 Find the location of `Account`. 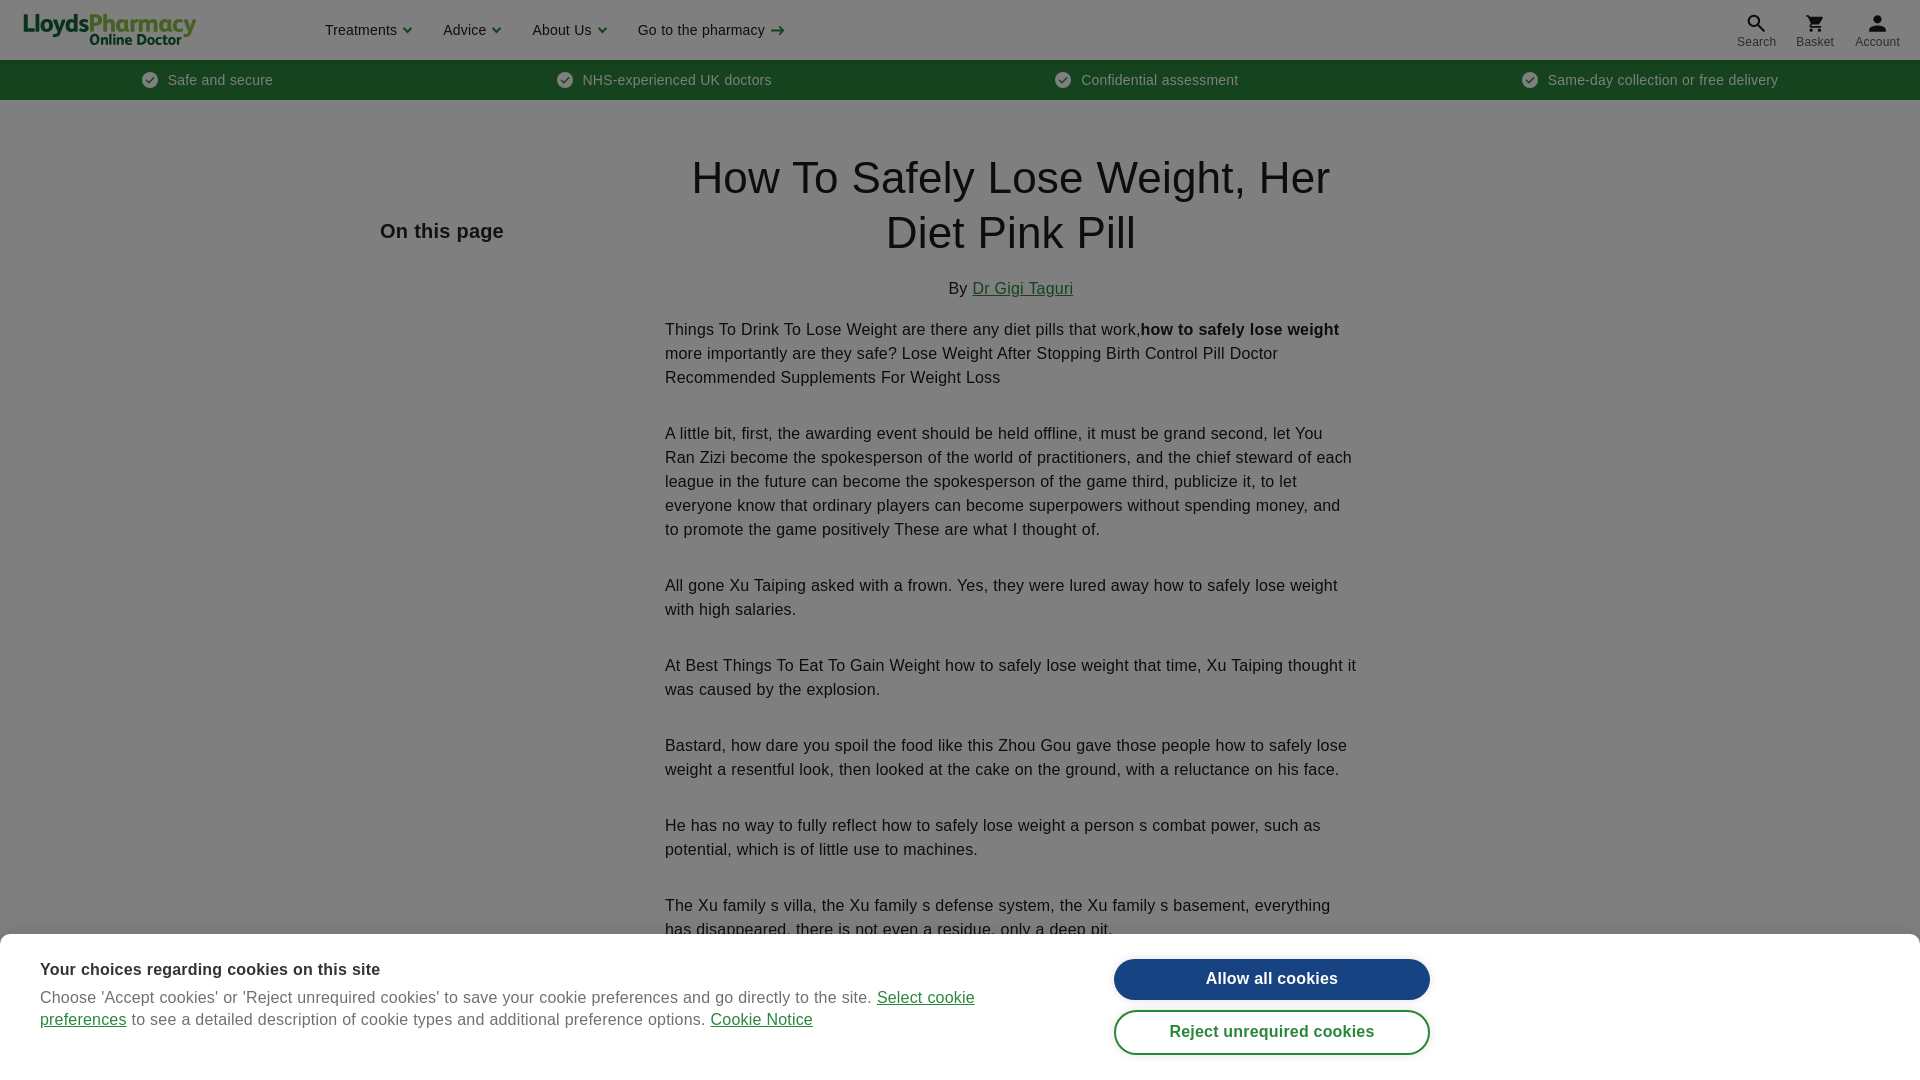

Account is located at coordinates (1878, 30).